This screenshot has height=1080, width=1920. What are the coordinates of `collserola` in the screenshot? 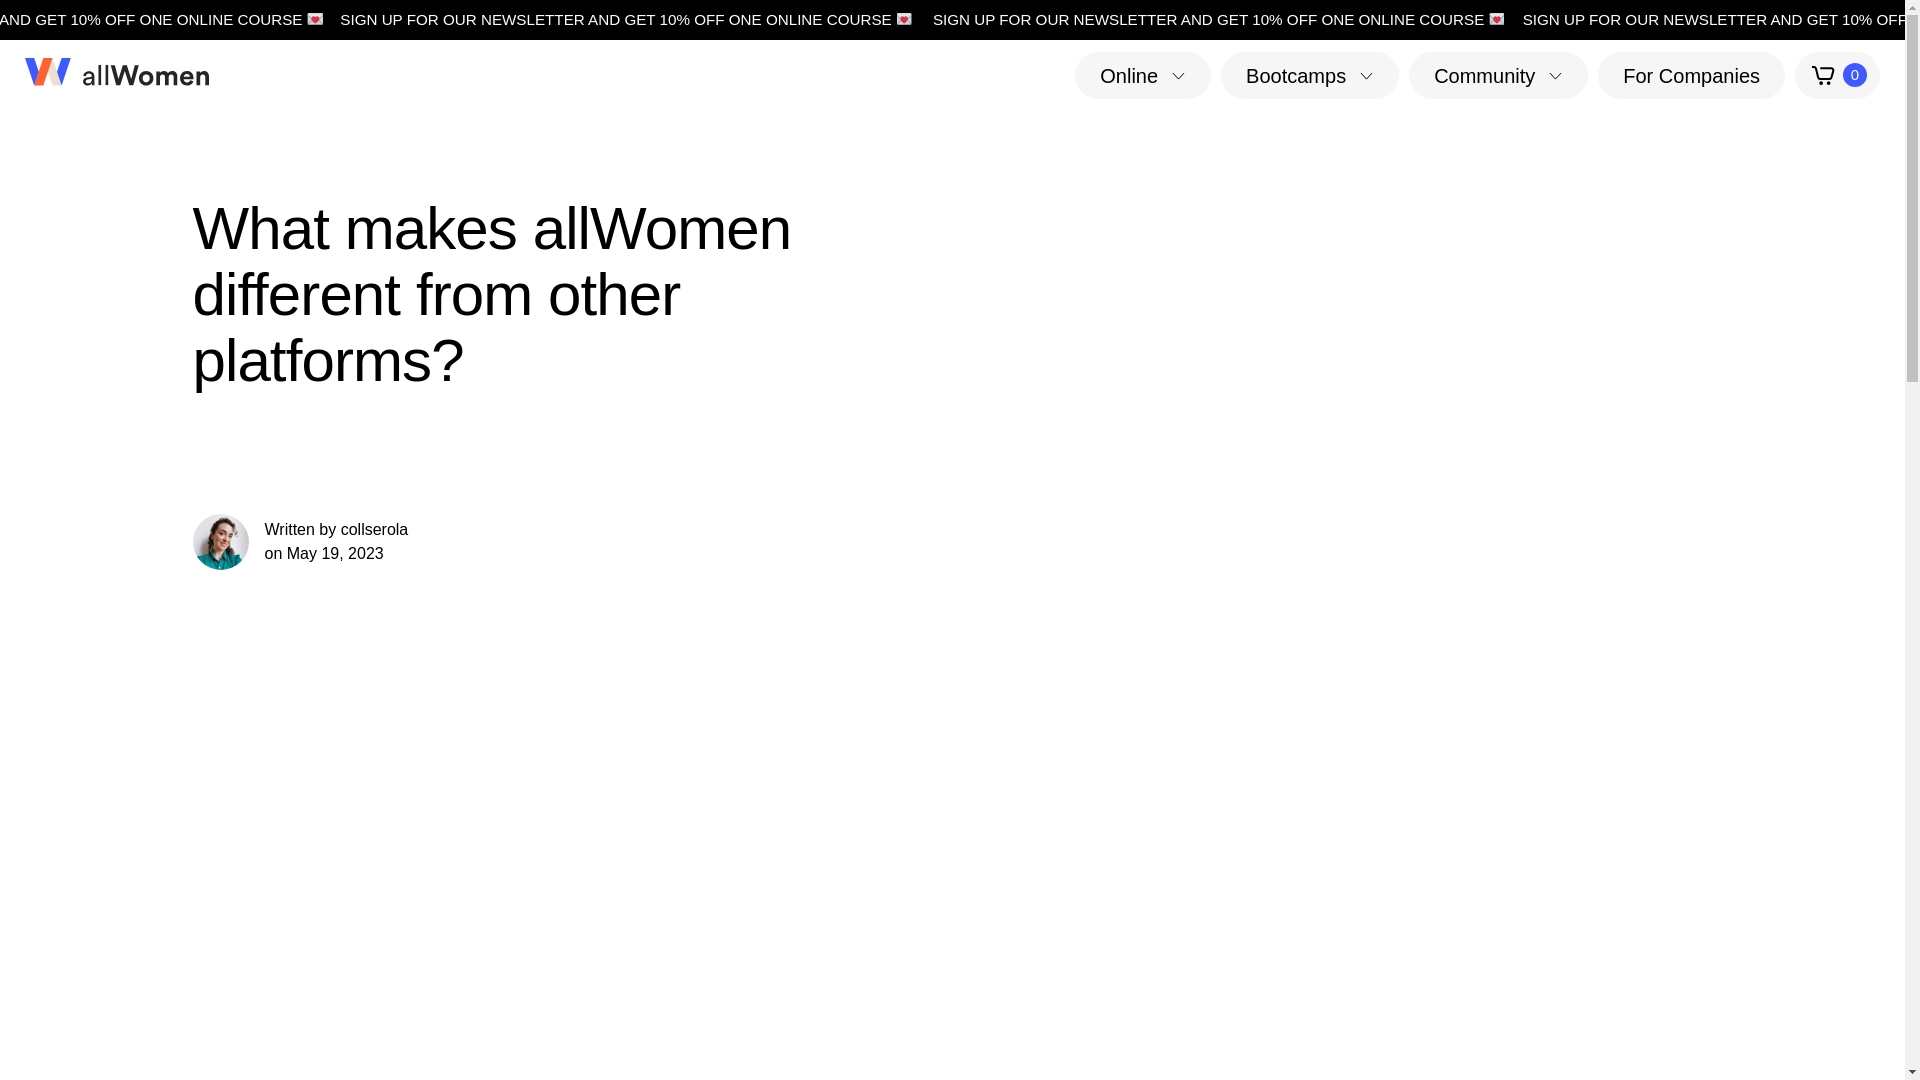 It's located at (374, 528).